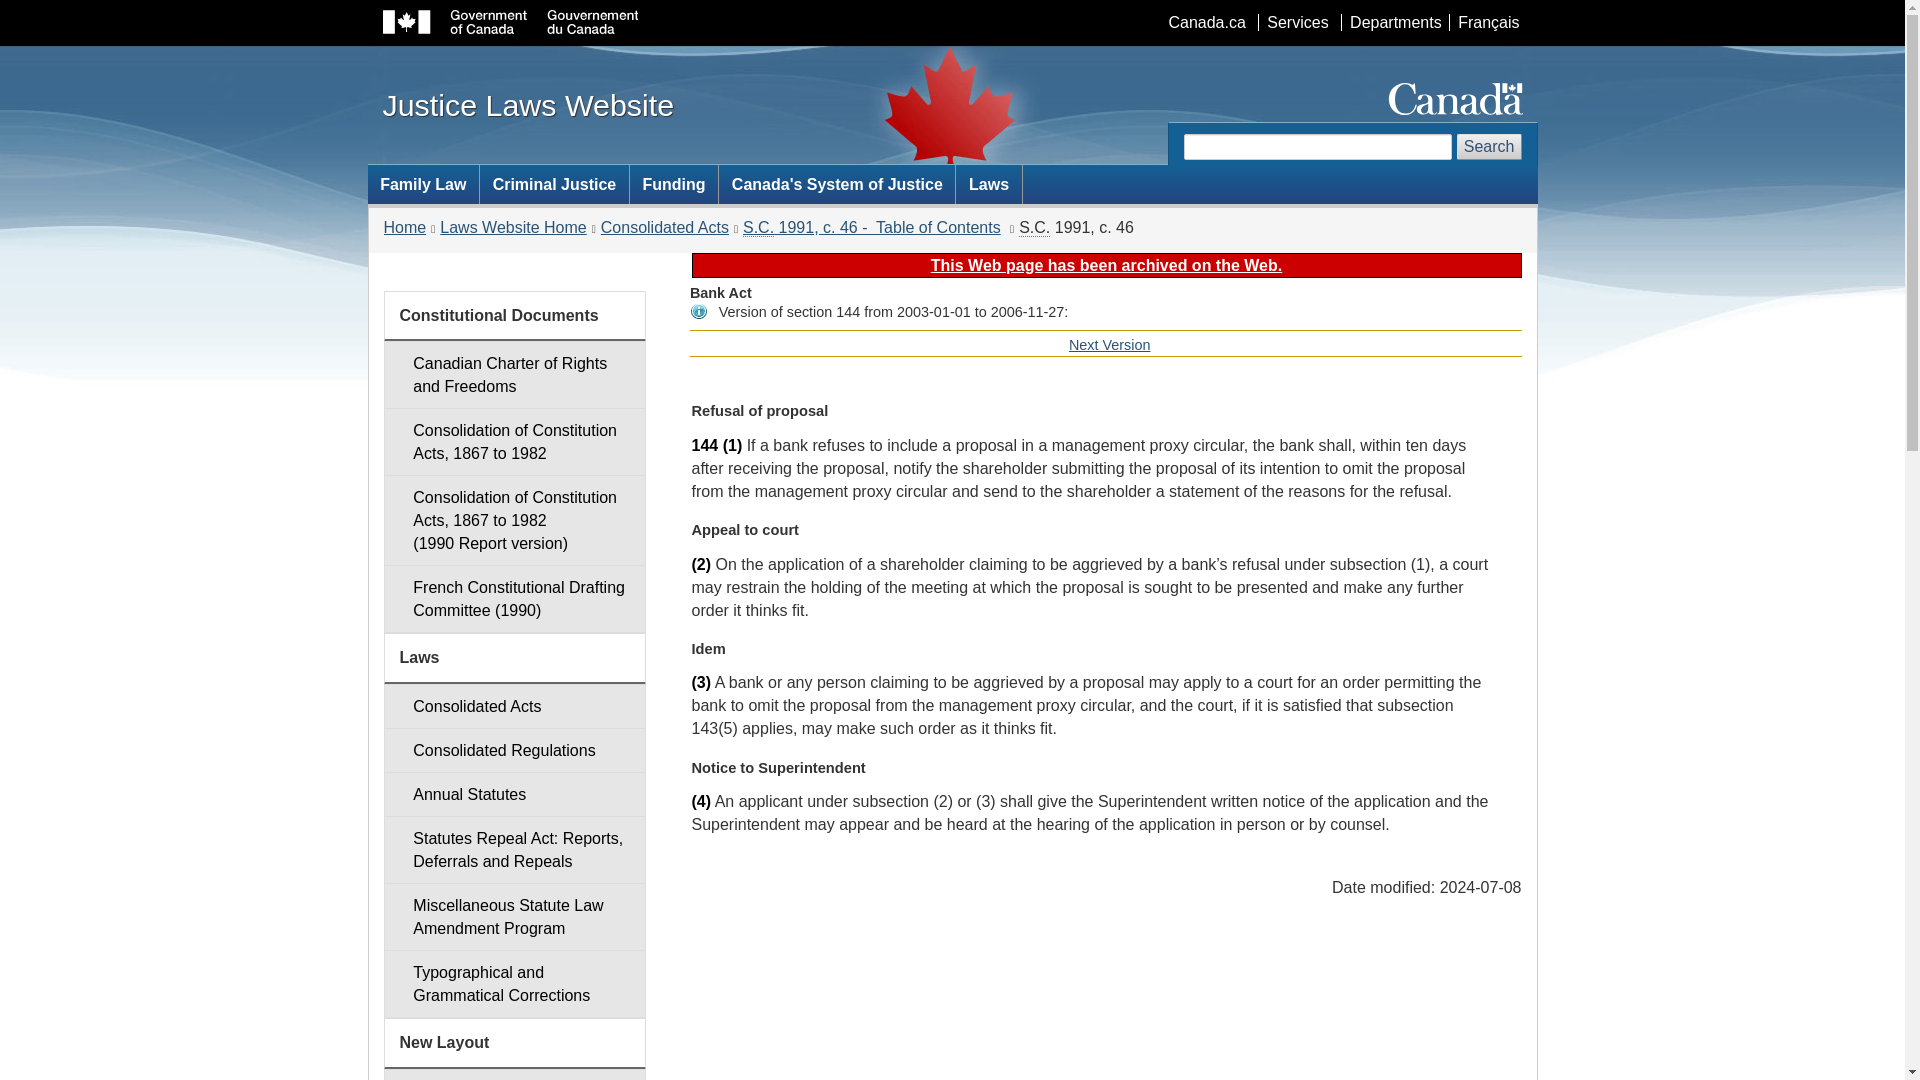 Image resolution: width=1920 pixels, height=1080 pixels. What do you see at coordinates (674, 184) in the screenshot?
I see `Funding` at bounding box center [674, 184].